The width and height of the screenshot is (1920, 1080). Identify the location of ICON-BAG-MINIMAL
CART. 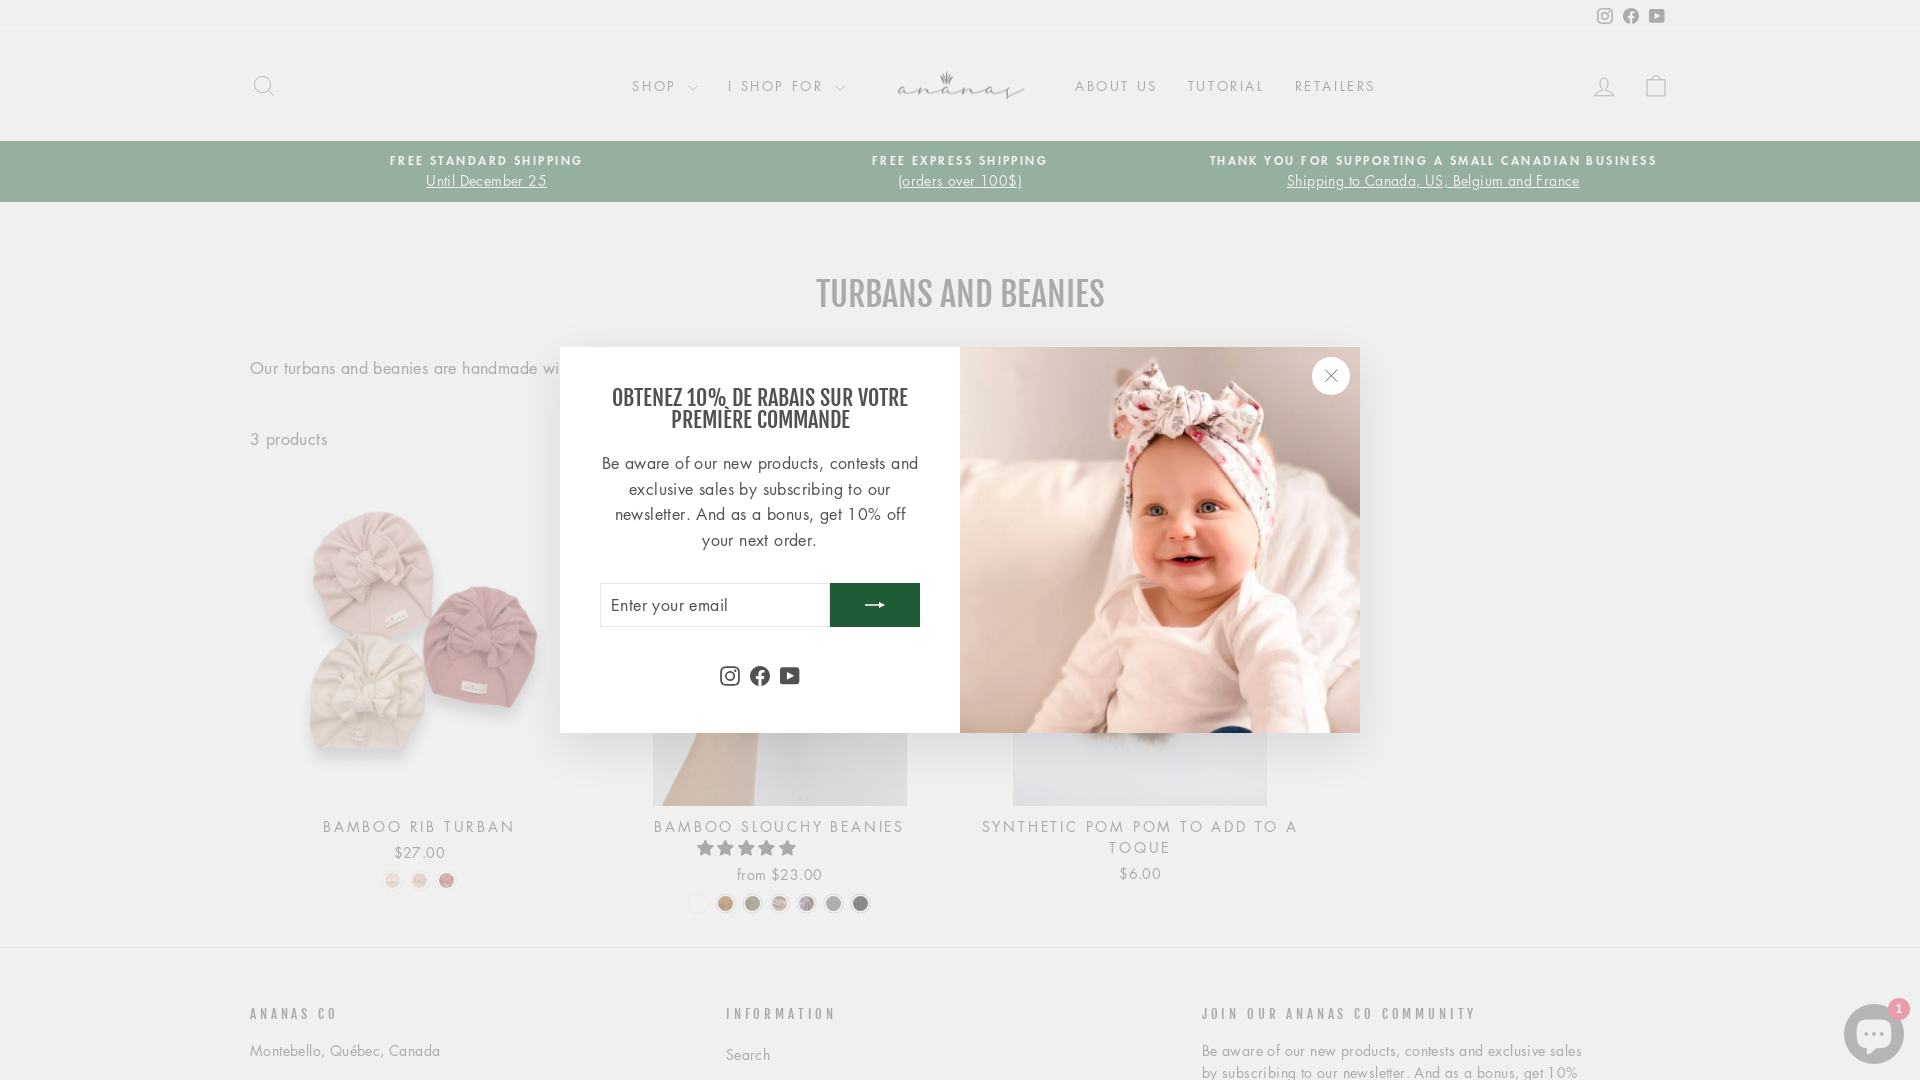
(1656, 86).